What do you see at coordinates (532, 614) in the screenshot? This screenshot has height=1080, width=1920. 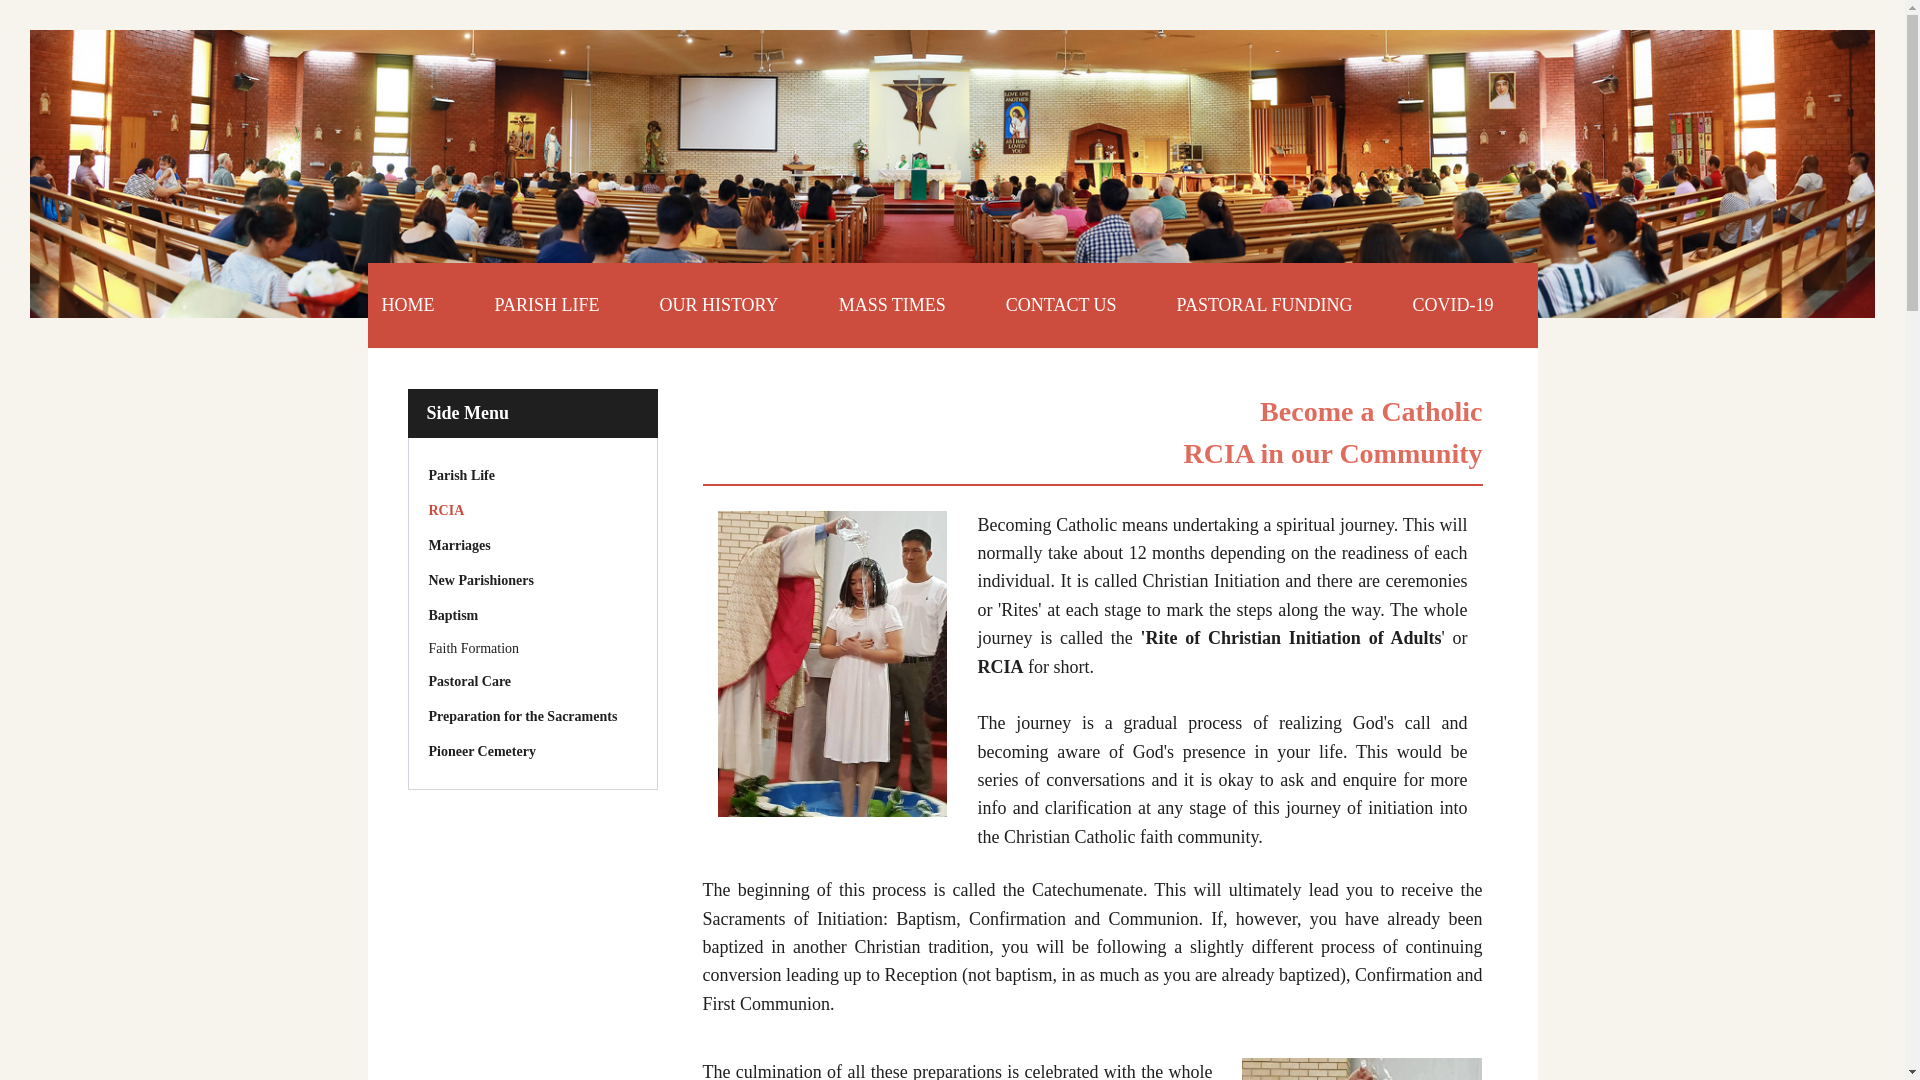 I see `Baptism` at bounding box center [532, 614].